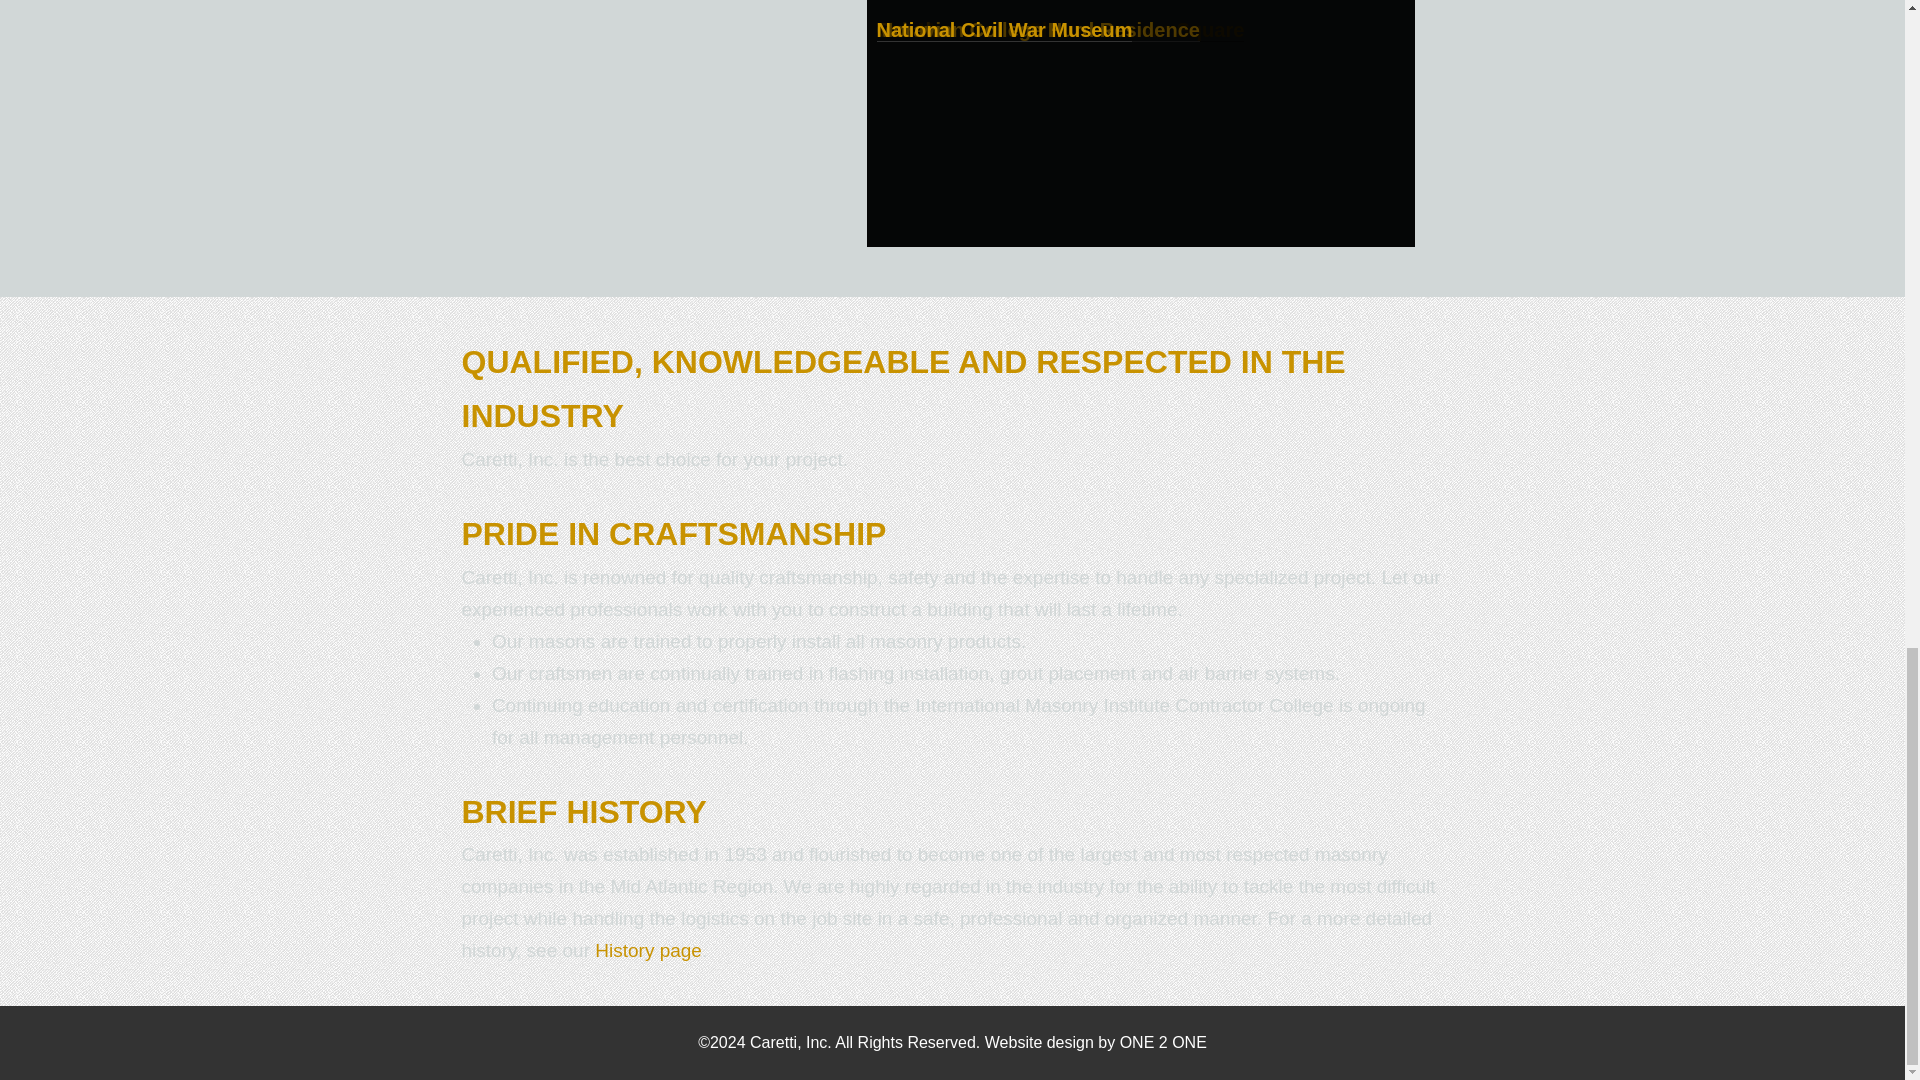 The height and width of the screenshot is (1080, 1920). I want to click on Website design, so click(1039, 1042).